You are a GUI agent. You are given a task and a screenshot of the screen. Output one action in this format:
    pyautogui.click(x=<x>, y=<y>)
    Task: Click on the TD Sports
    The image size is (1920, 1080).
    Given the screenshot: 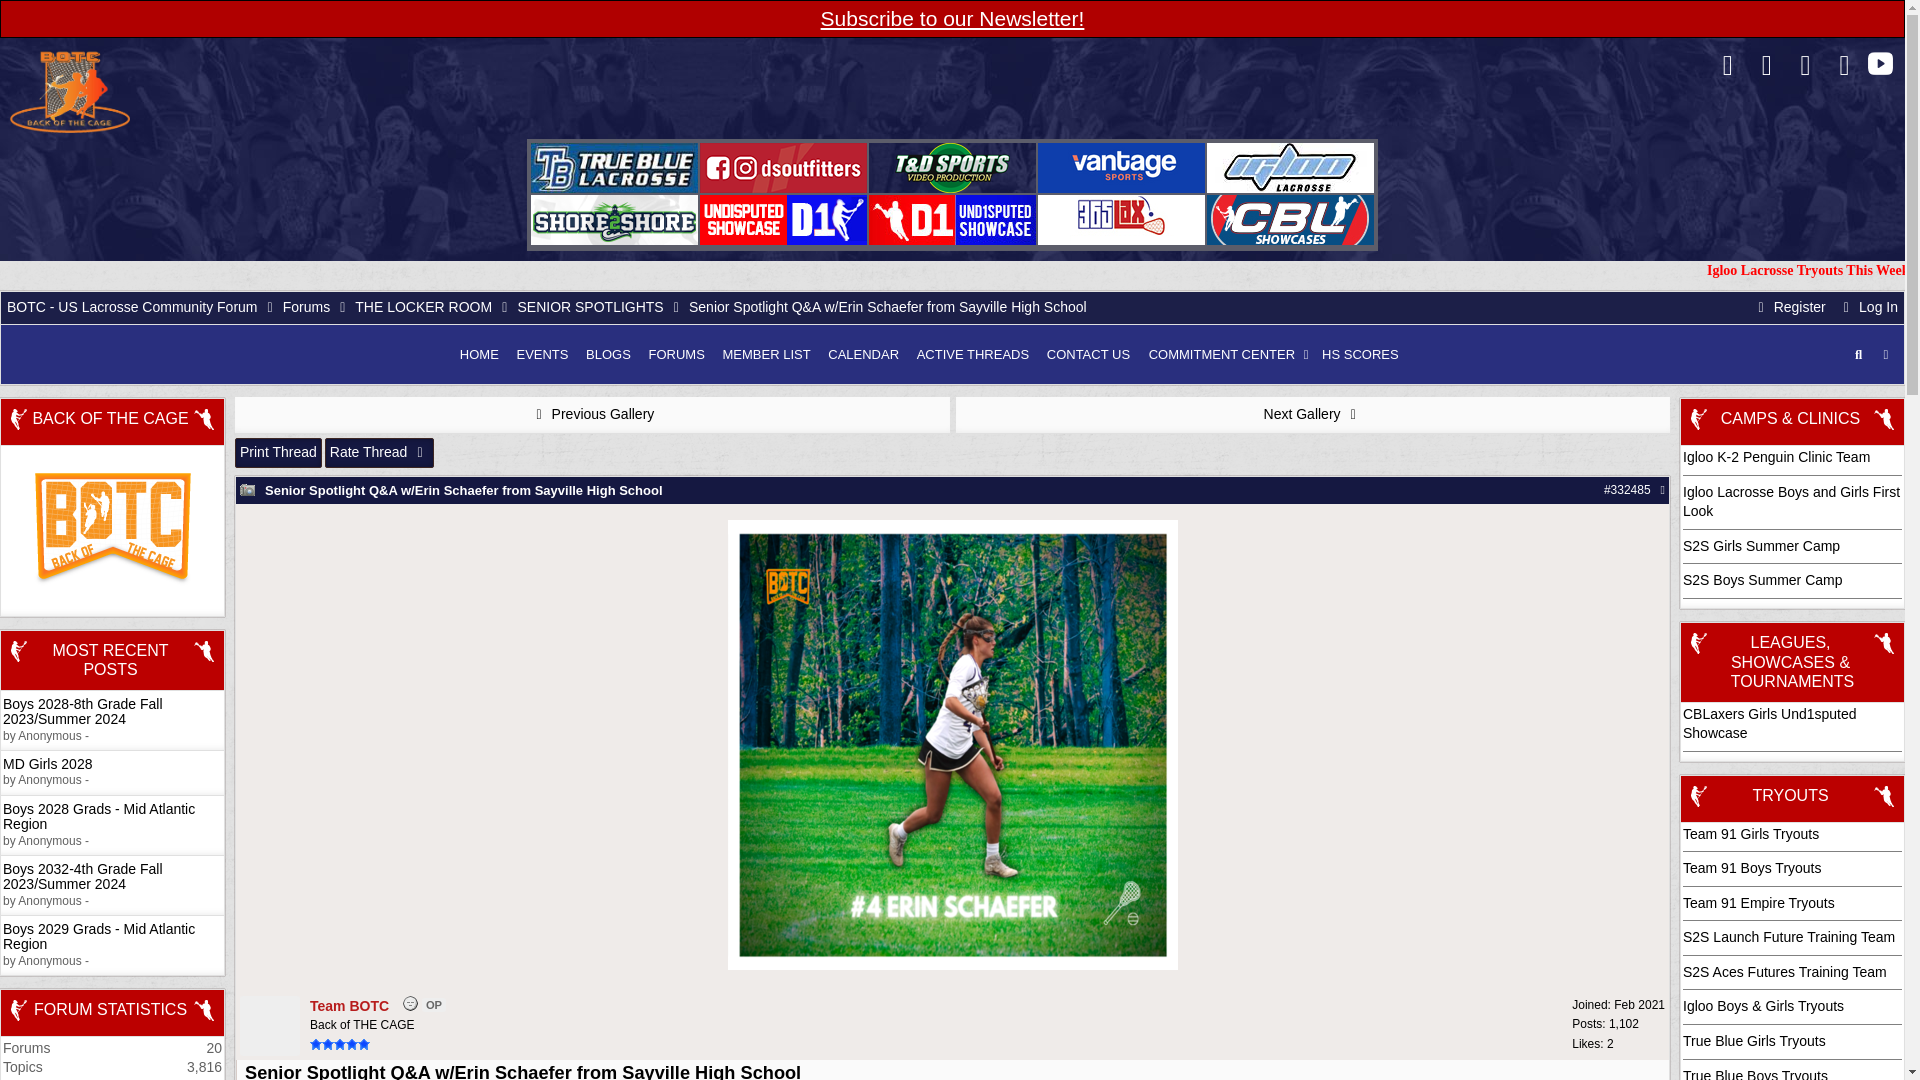 What is the action you would take?
    pyautogui.click(x=952, y=168)
    